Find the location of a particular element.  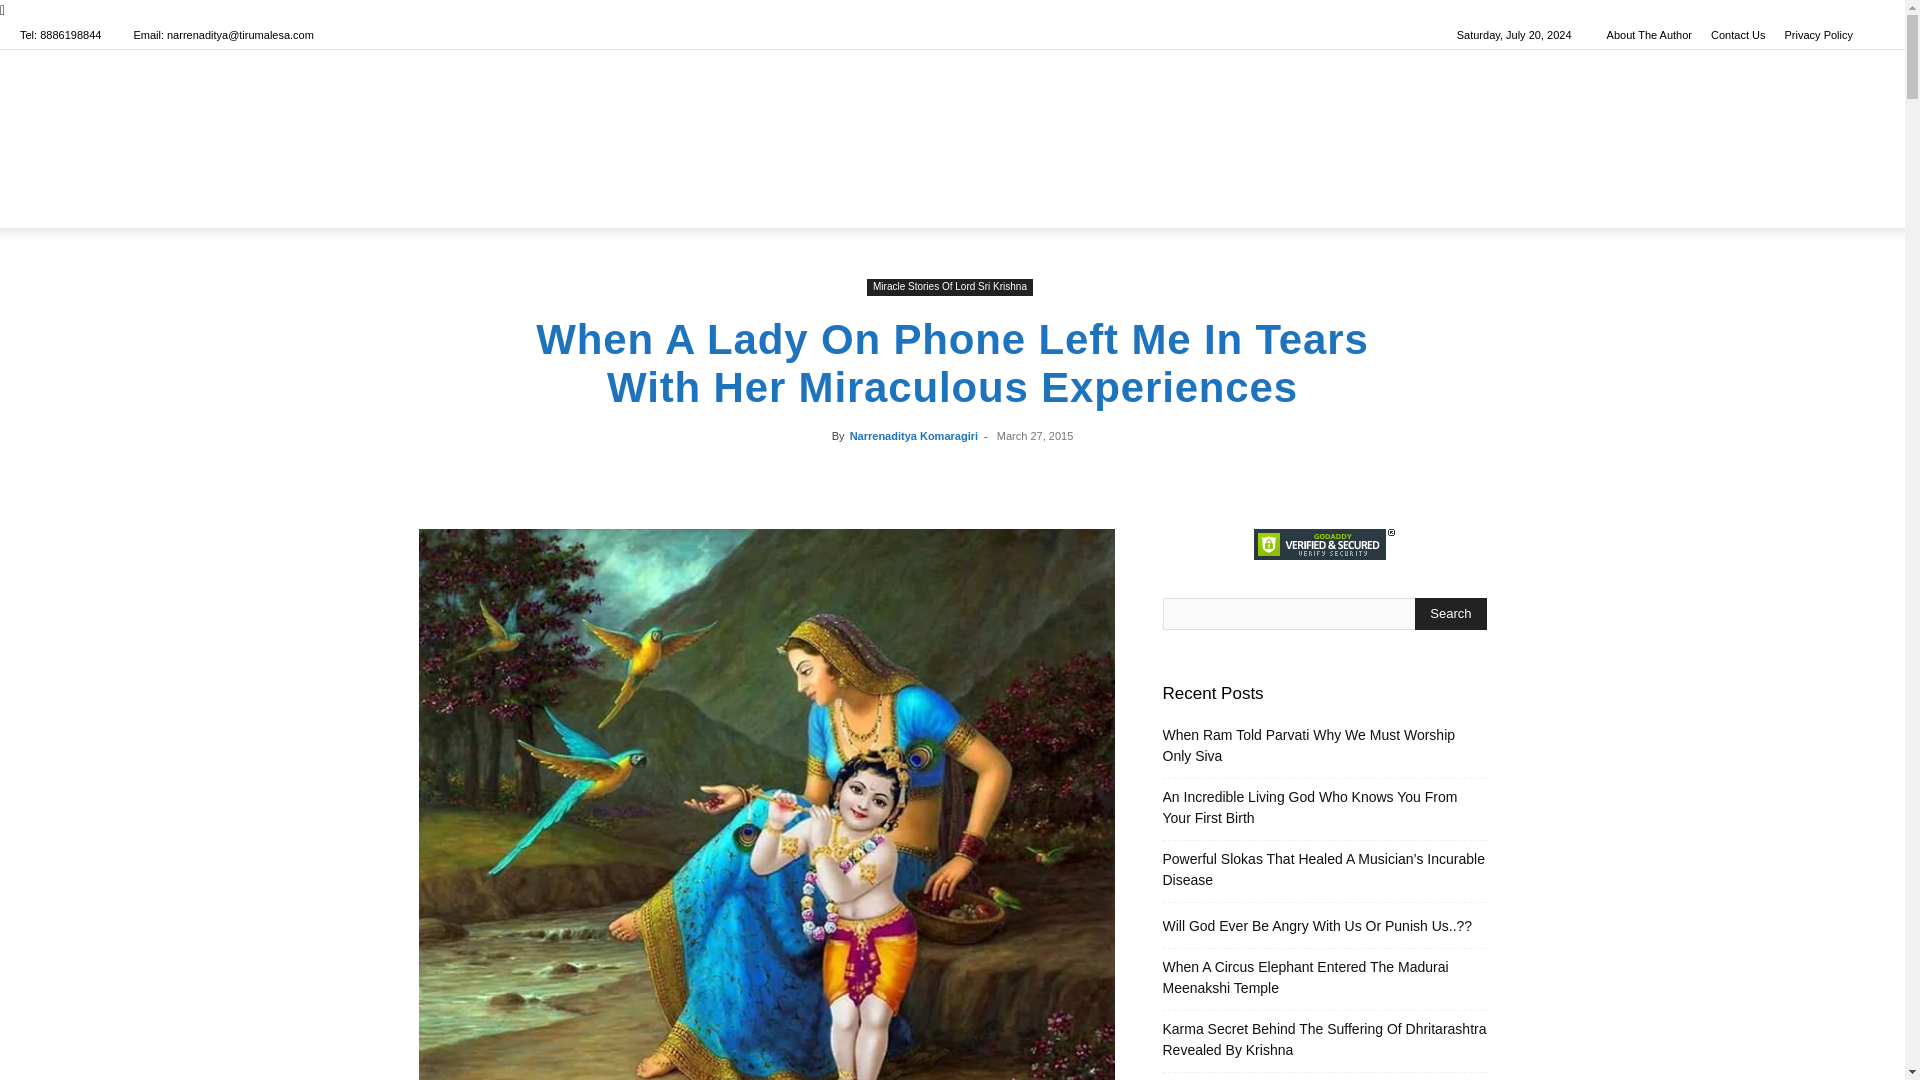

POWERFUL BOOK ON BHAGAVAN SRIRAM SIR is located at coordinates (914, 204).